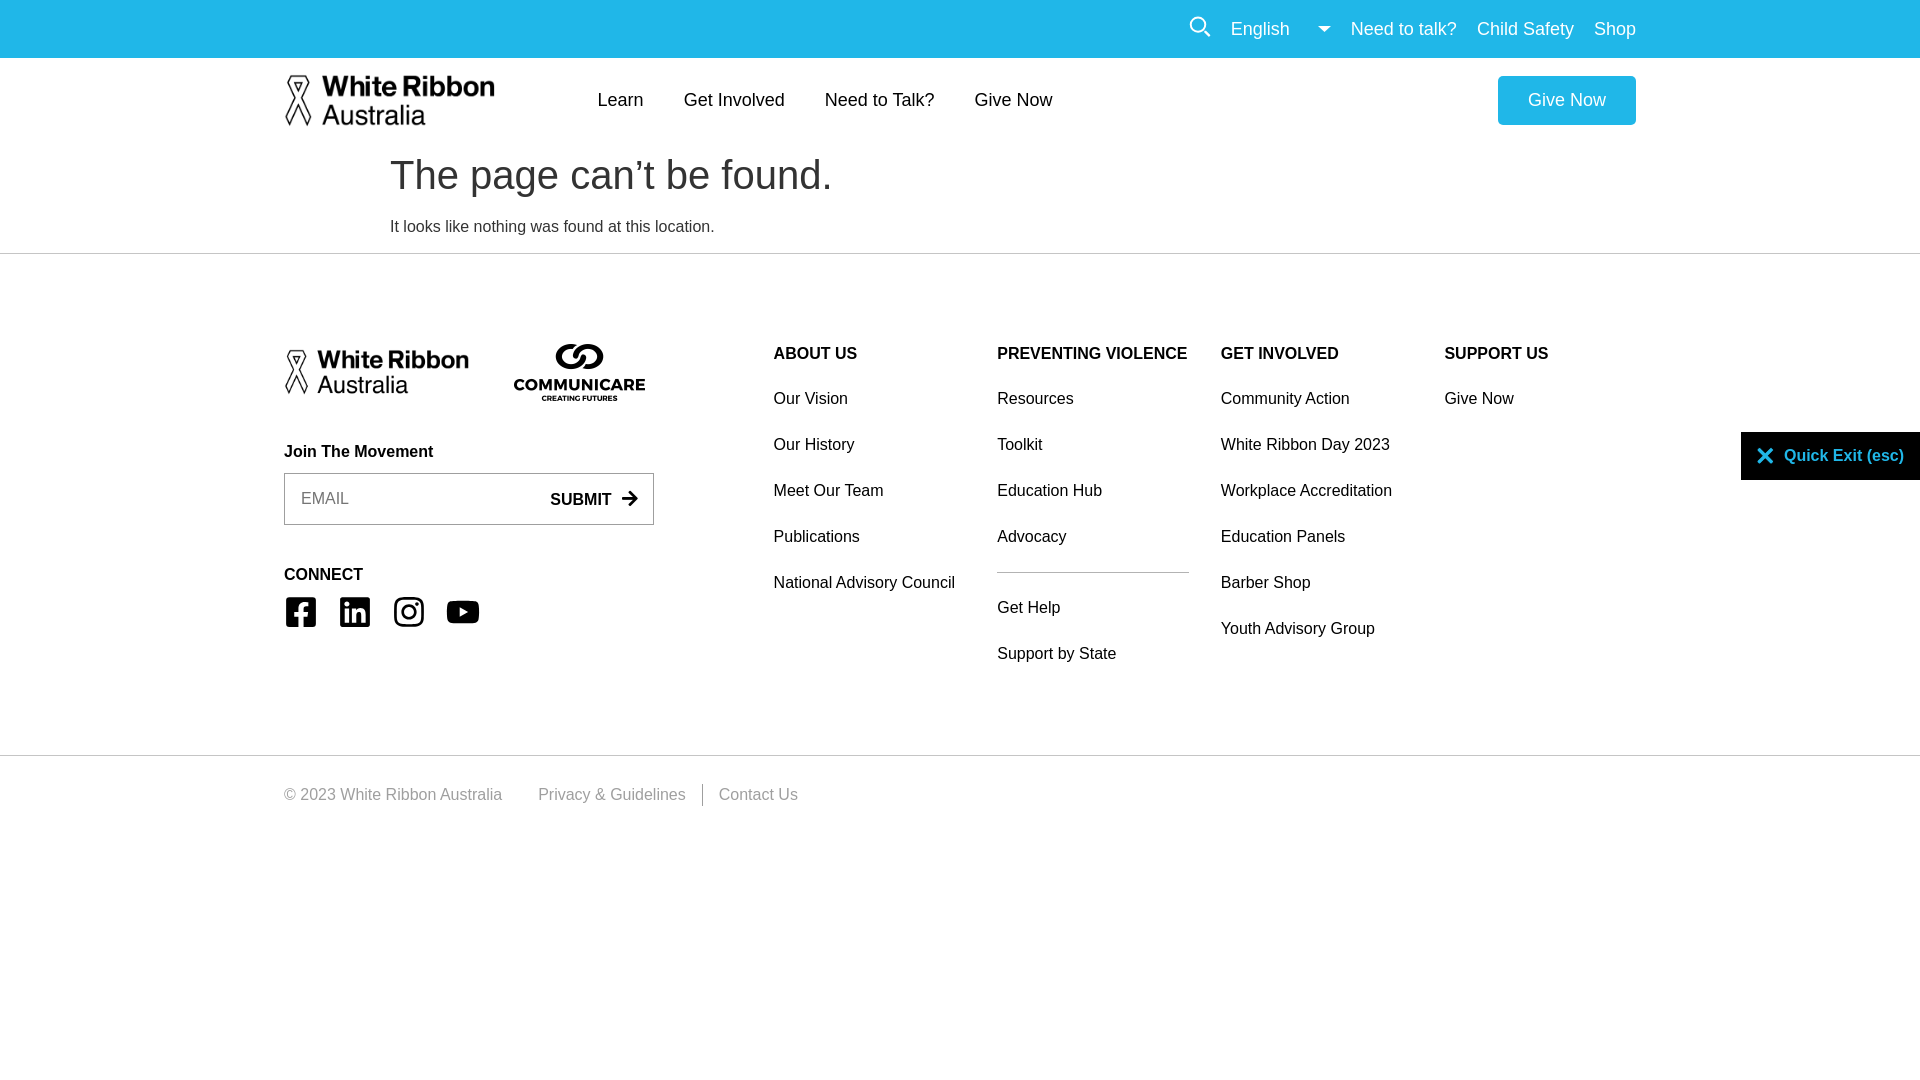 The width and height of the screenshot is (1920, 1080). What do you see at coordinates (1540, 399) in the screenshot?
I see `Give Now` at bounding box center [1540, 399].